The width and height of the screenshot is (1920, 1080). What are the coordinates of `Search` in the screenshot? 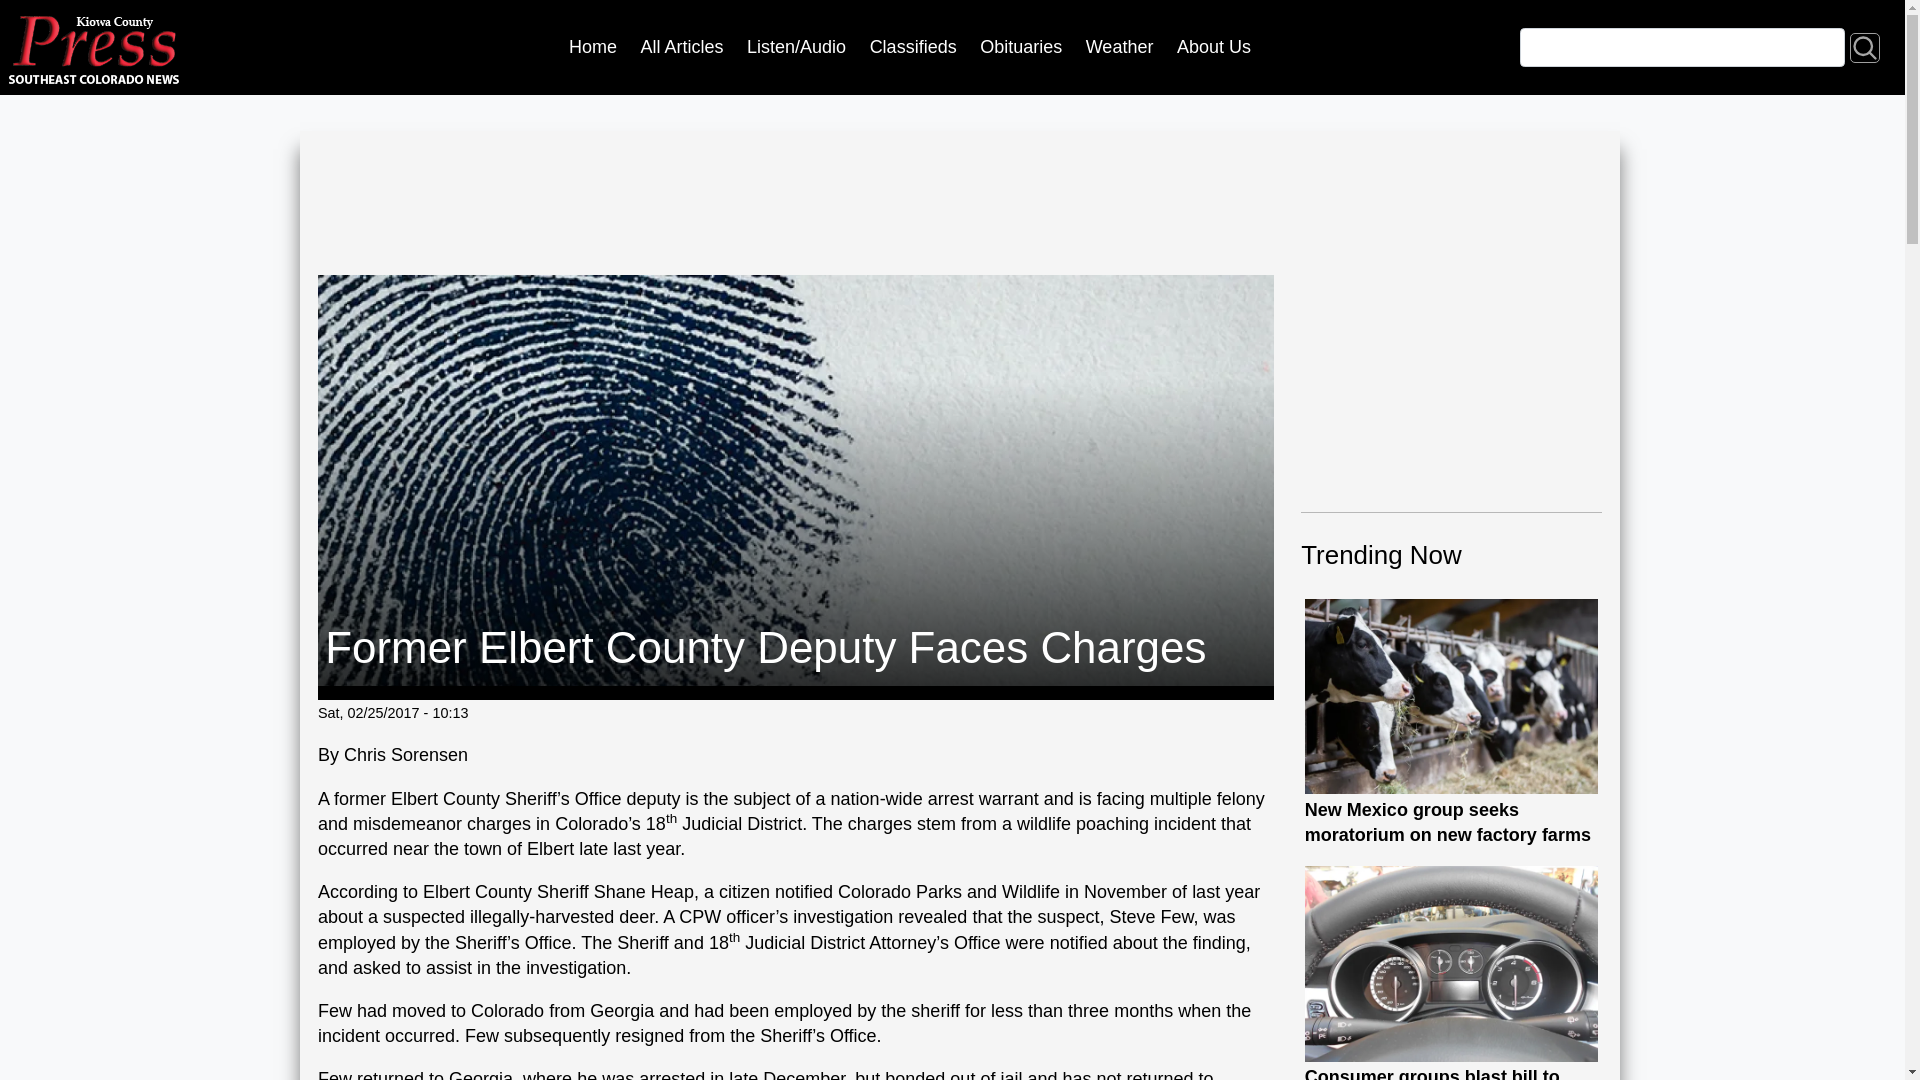 It's located at (1864, 46).